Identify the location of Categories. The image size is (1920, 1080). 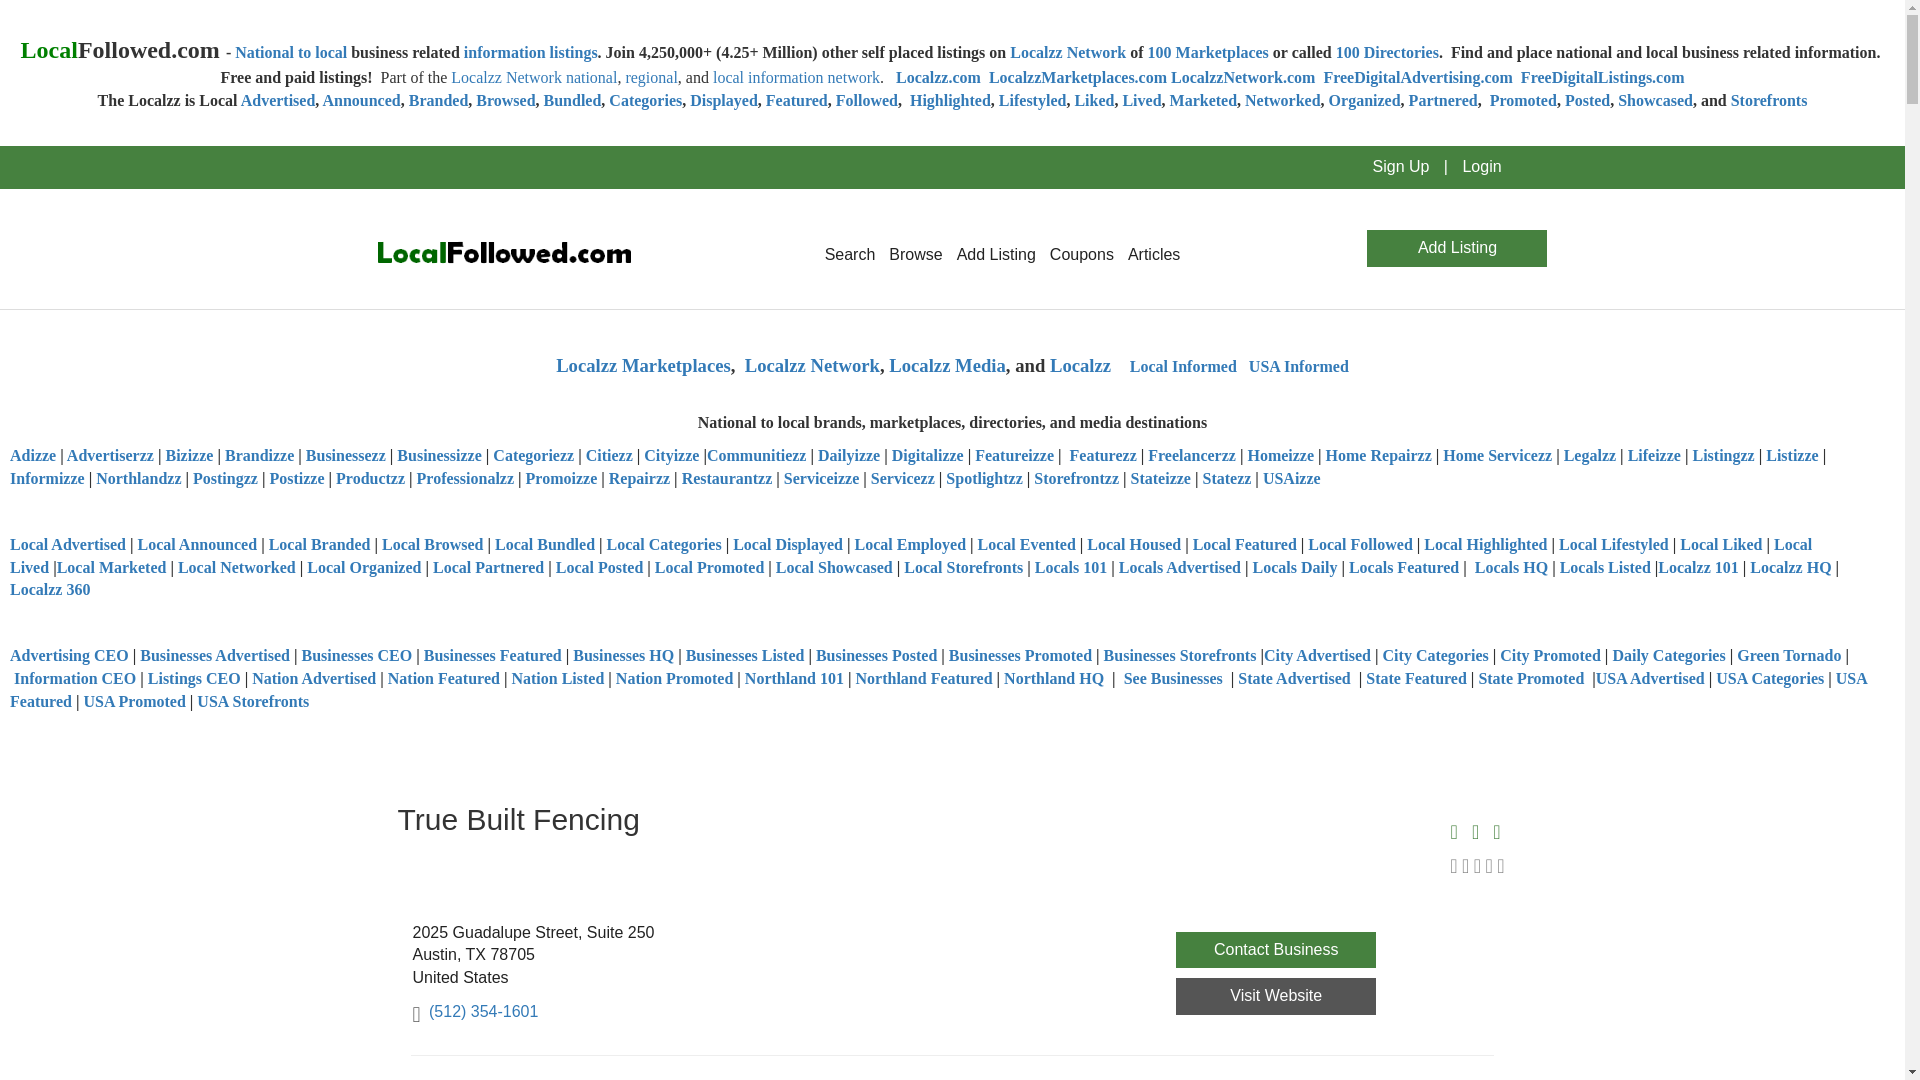
(644, 100).